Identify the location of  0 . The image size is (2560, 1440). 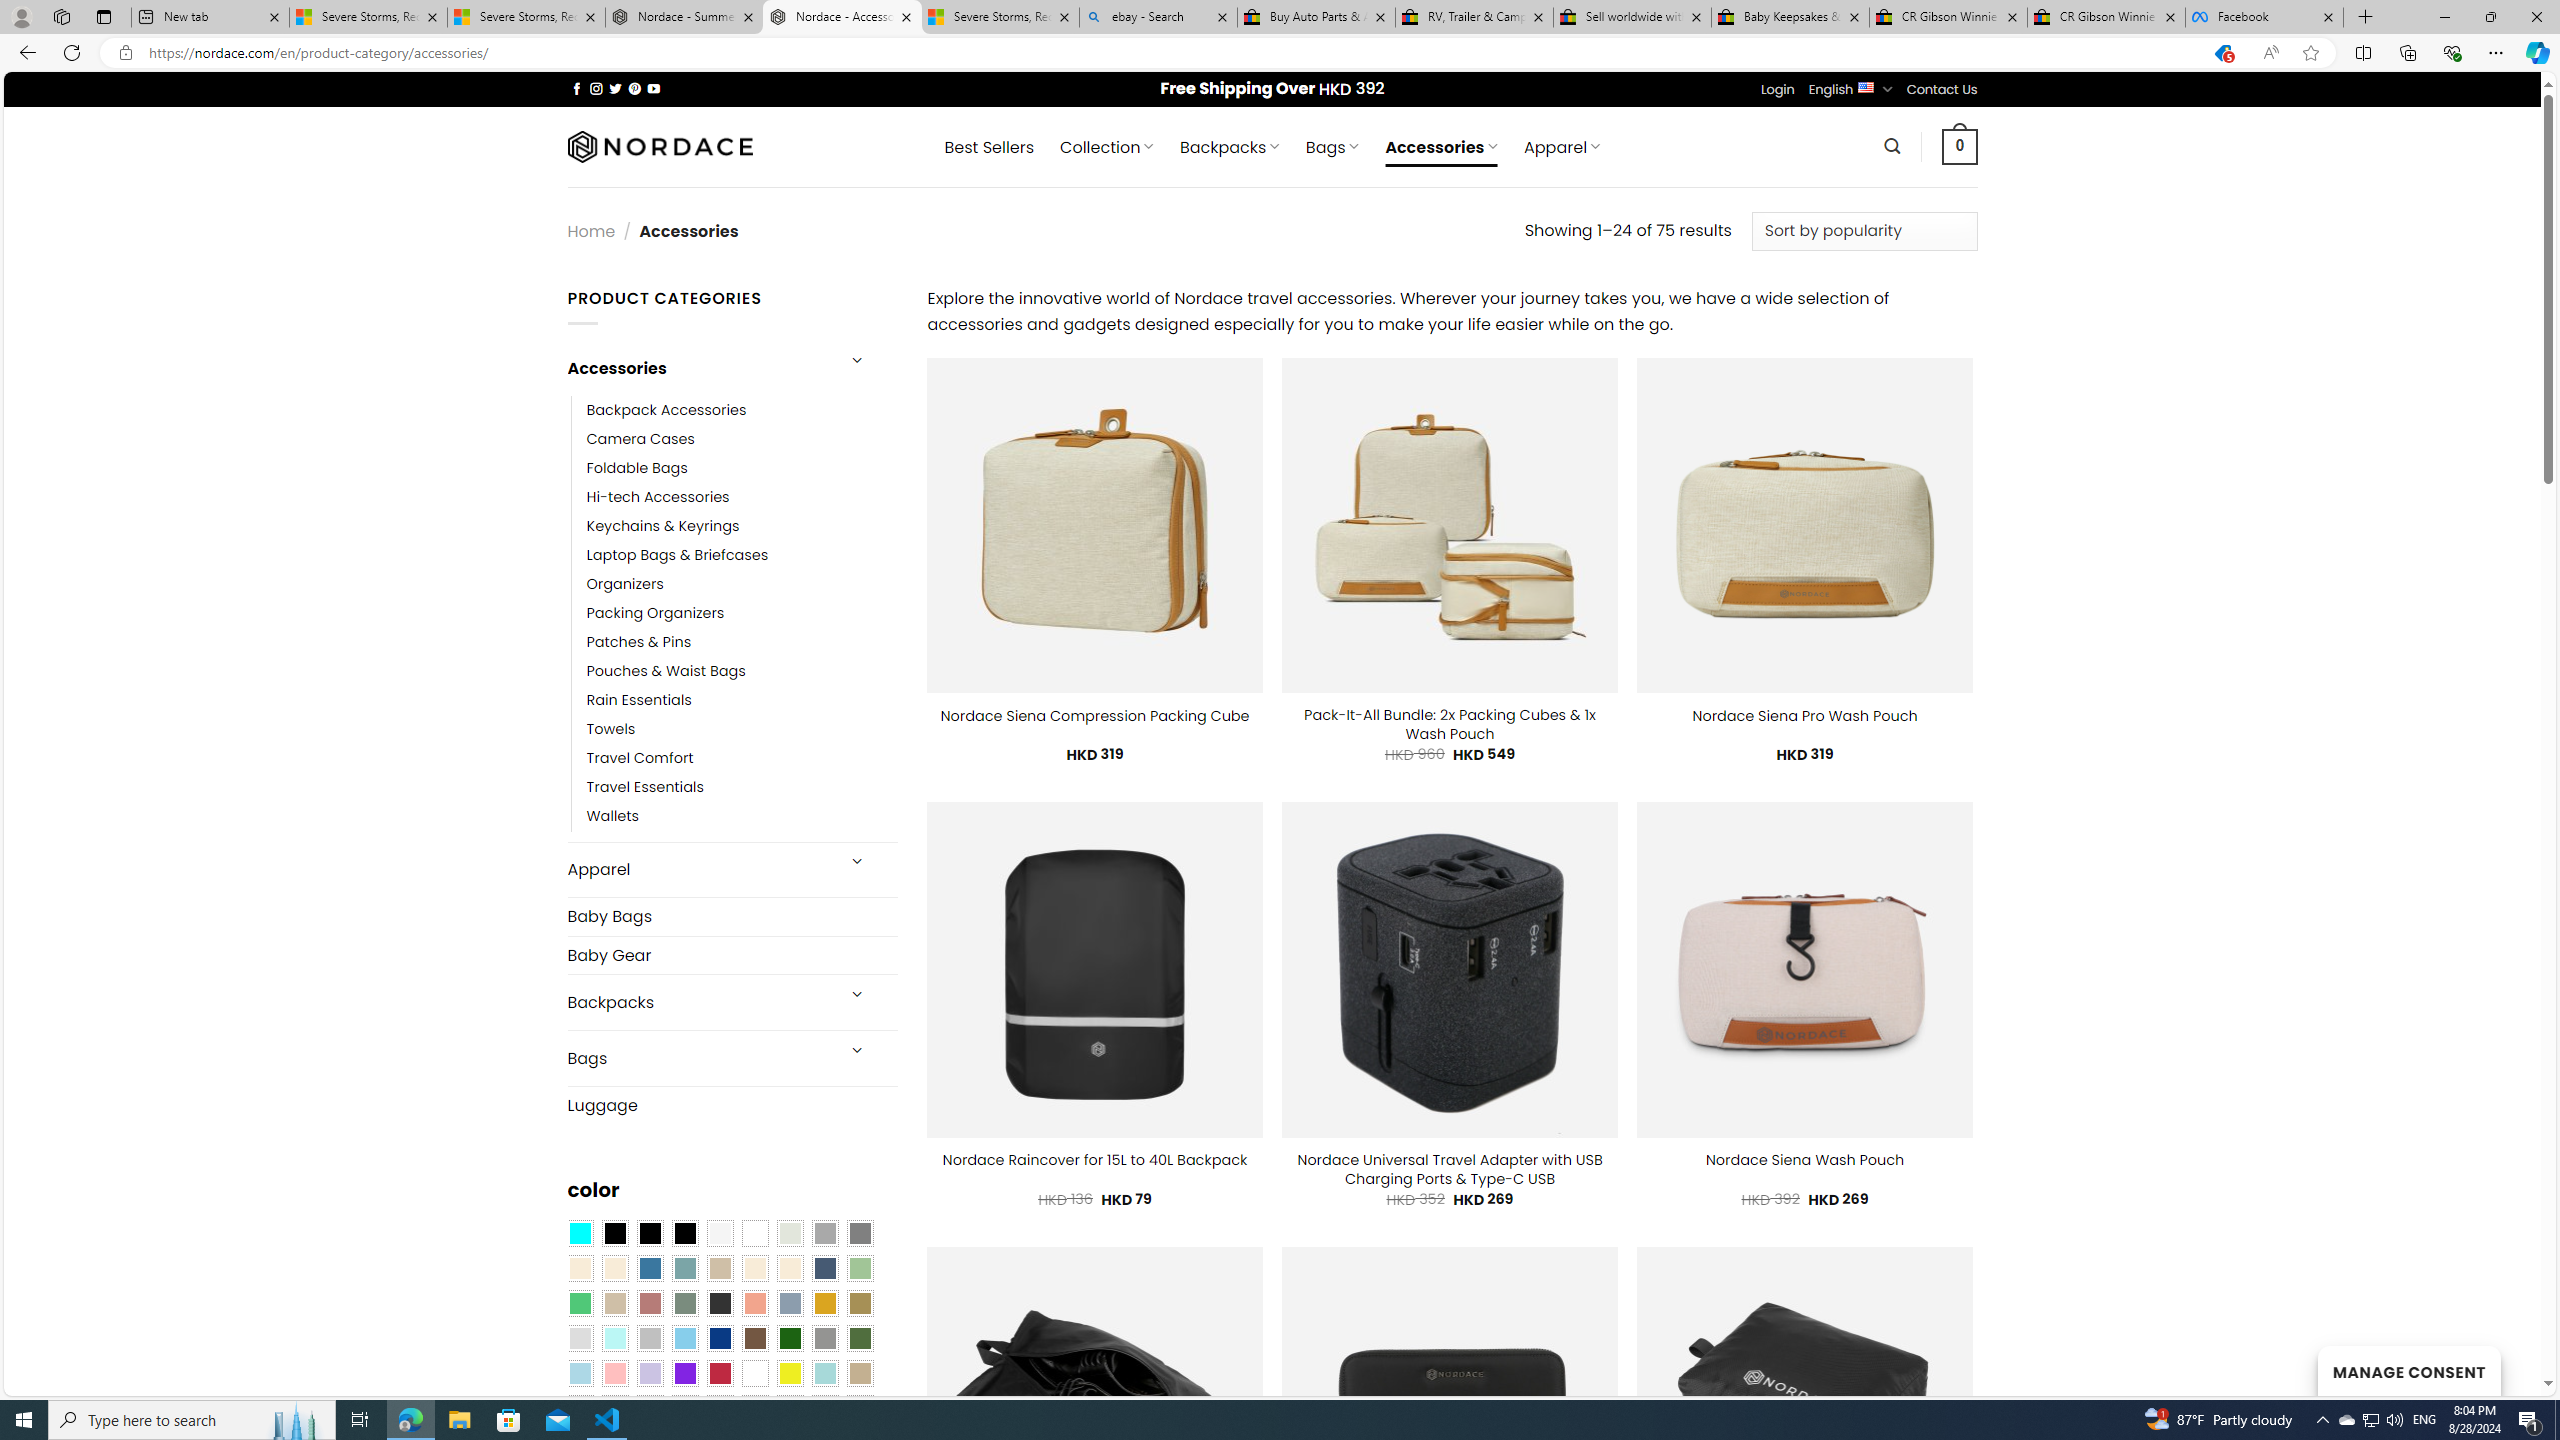
(1960, 146).